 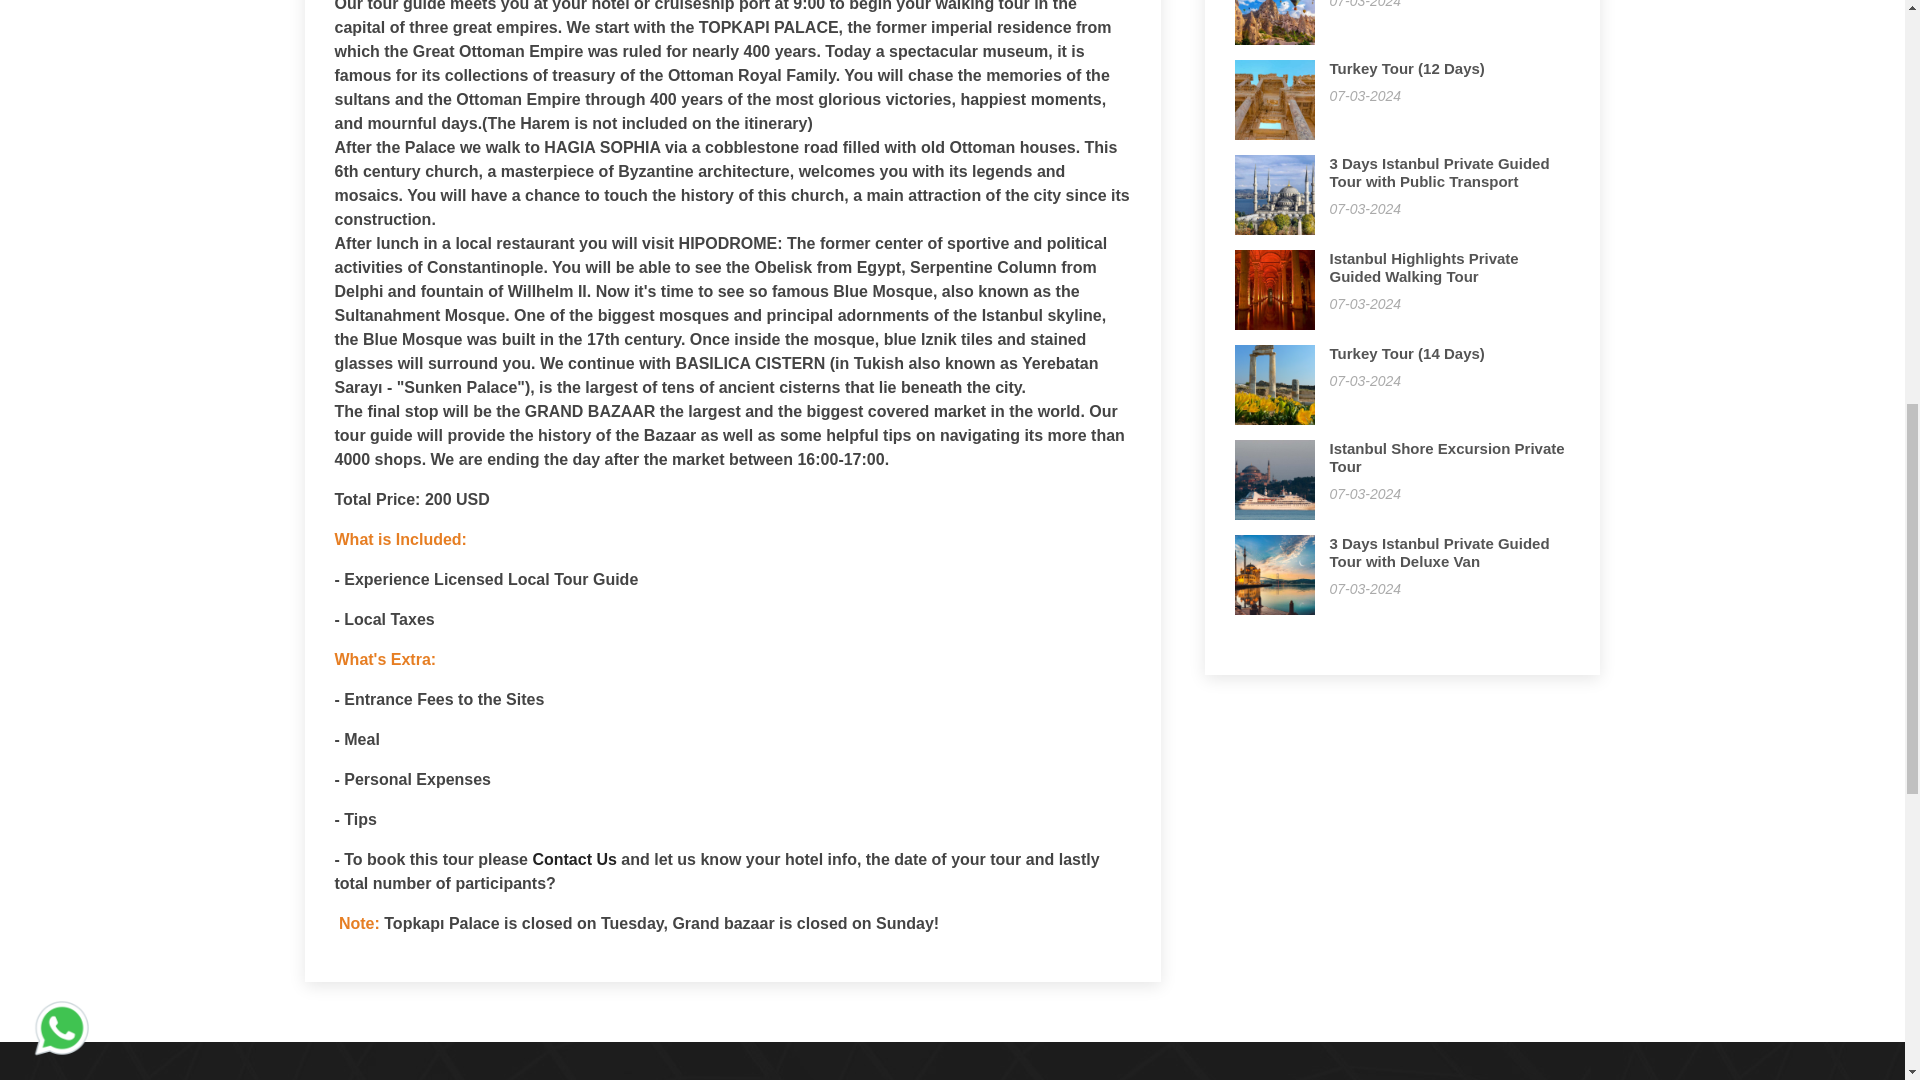 I want to click on Istanbul Highlights Private Guided Walking Tour, so click(x=1424, y=267).